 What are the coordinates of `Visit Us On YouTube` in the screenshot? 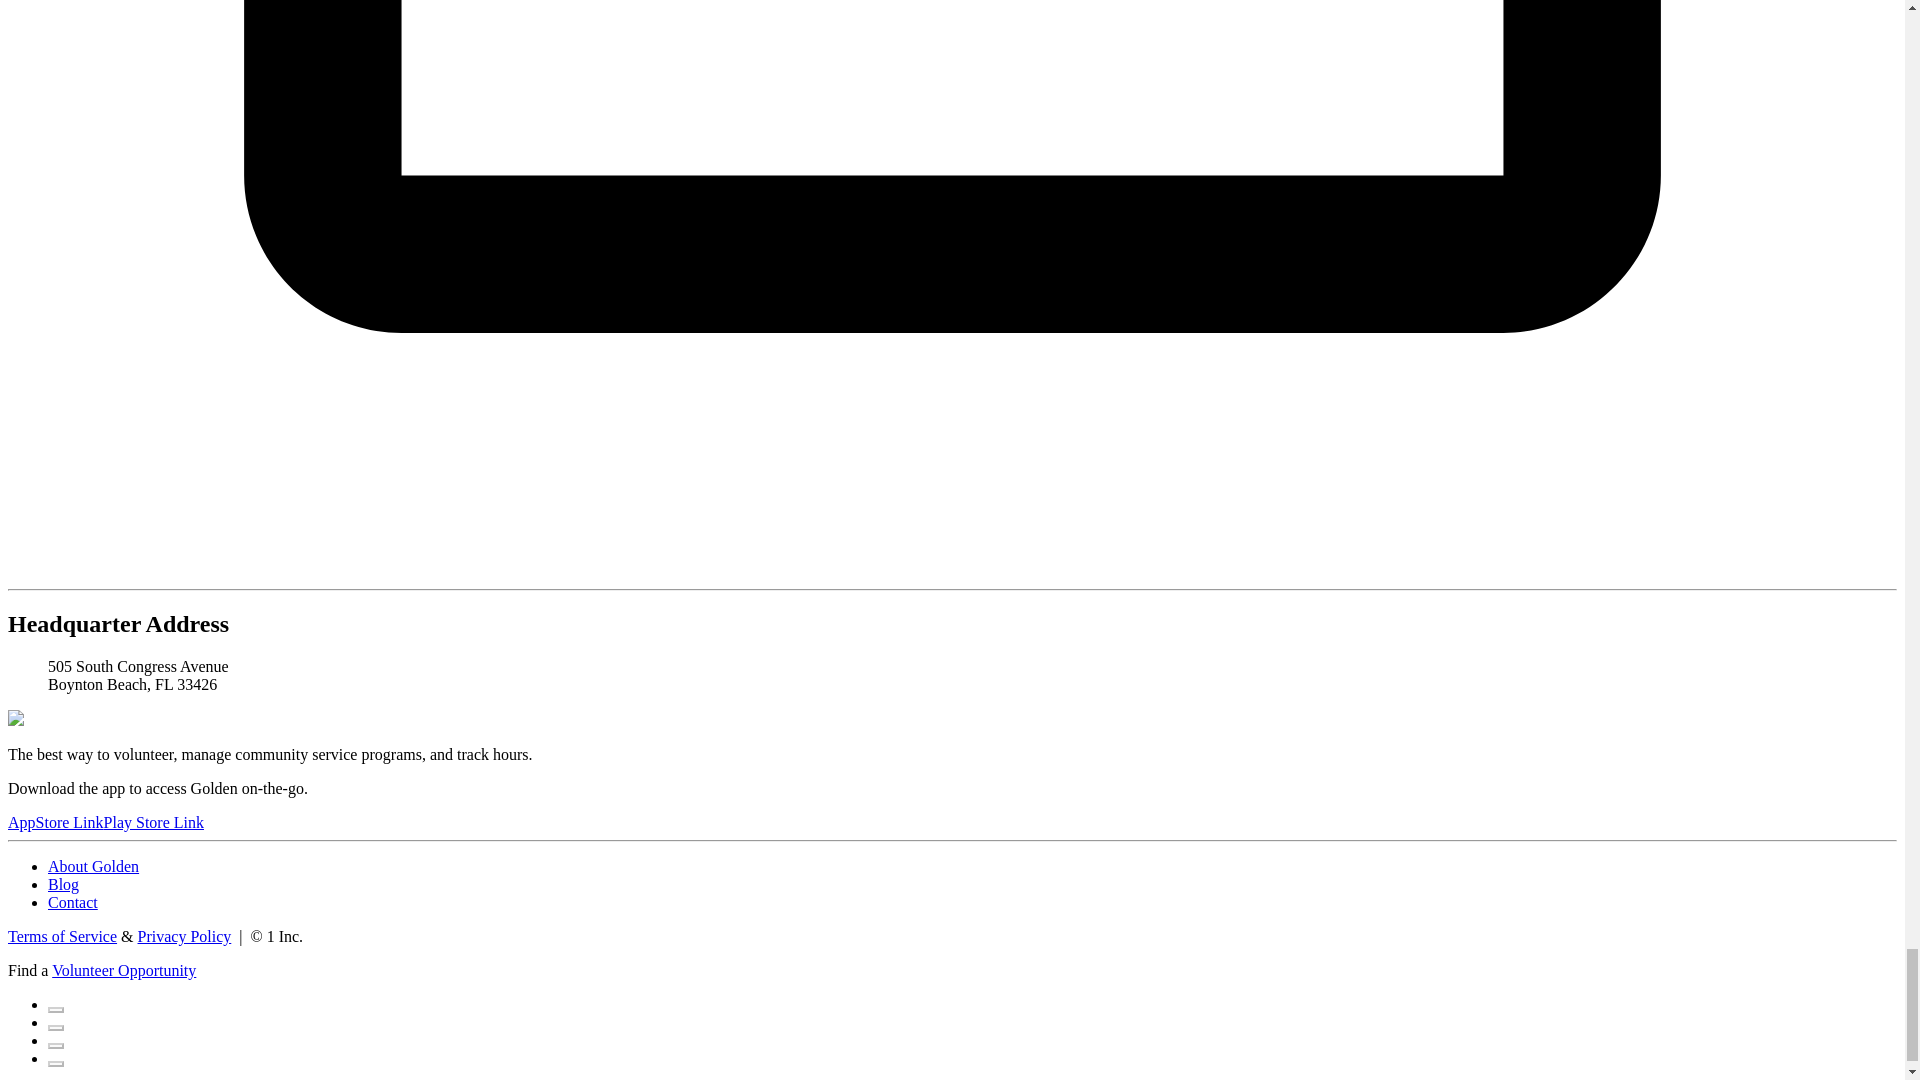 It's located at (56, 1058).